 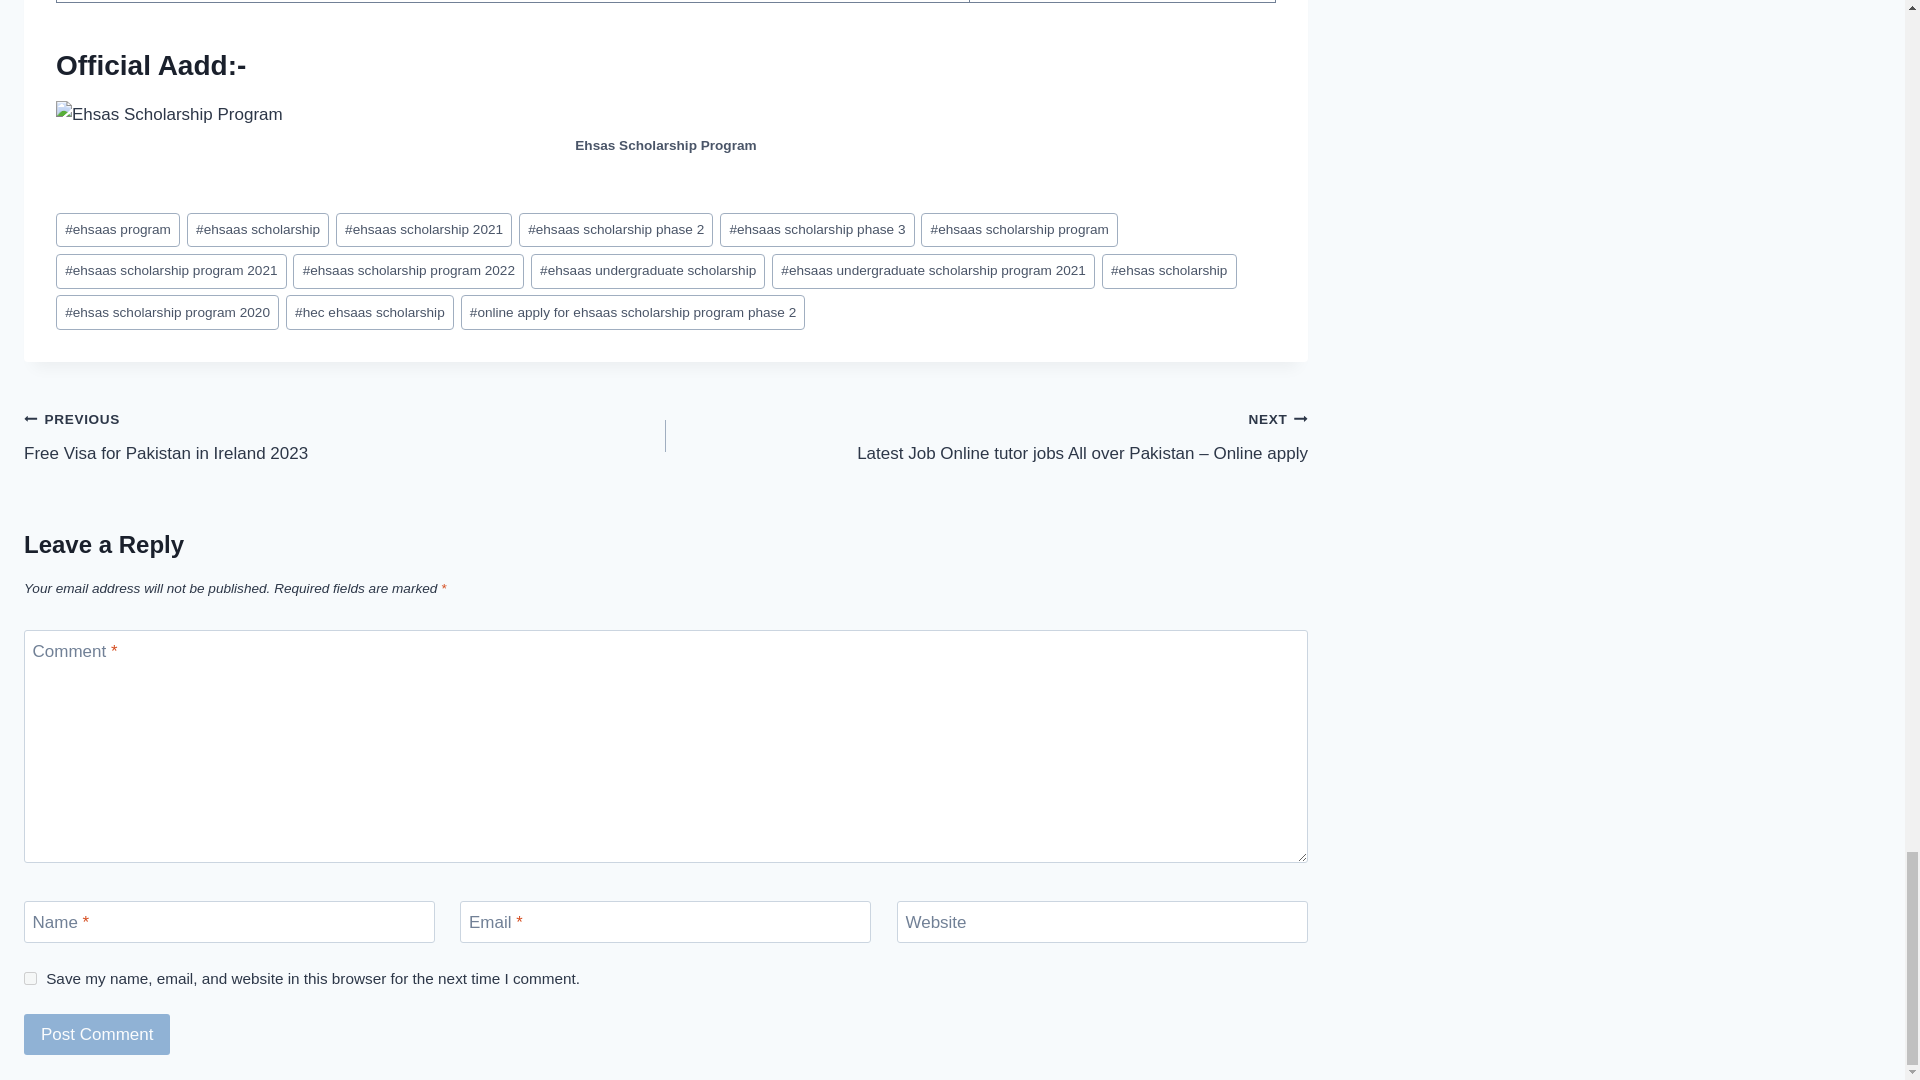 I want to click on ehsaas scholarship, so click(x=257, y=230).